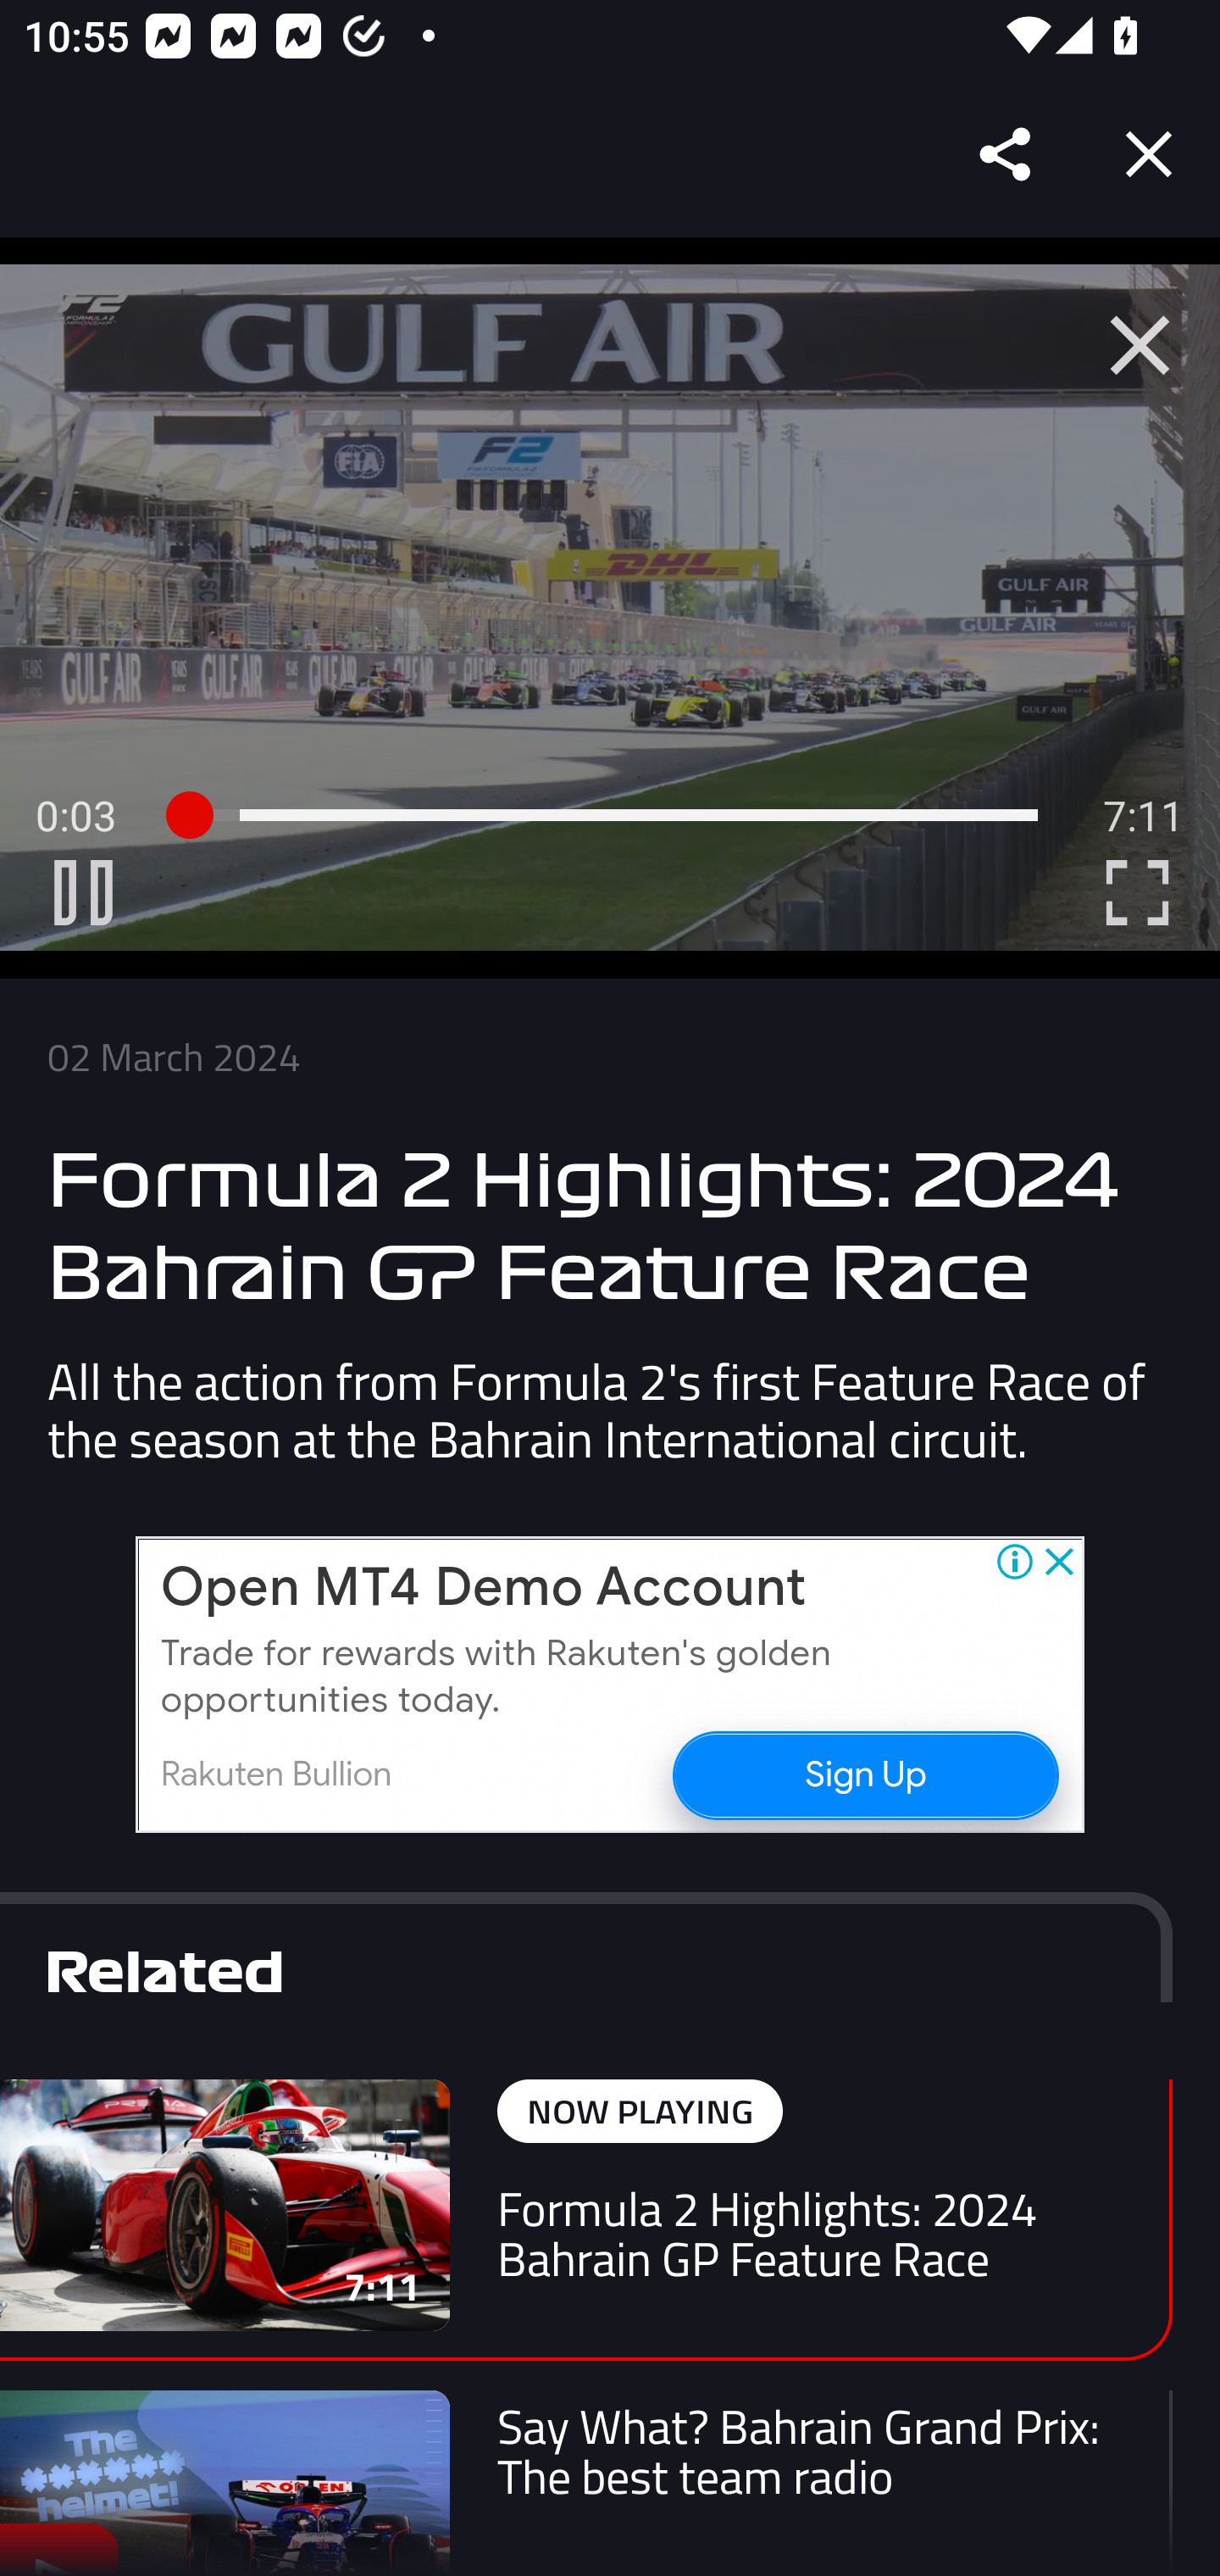 This screenshot has width=1220, height=2576. What do you see at coordinates (864, 1774) in the screenshot?
I see `Sign Up` at bounding box center [864, 1774].